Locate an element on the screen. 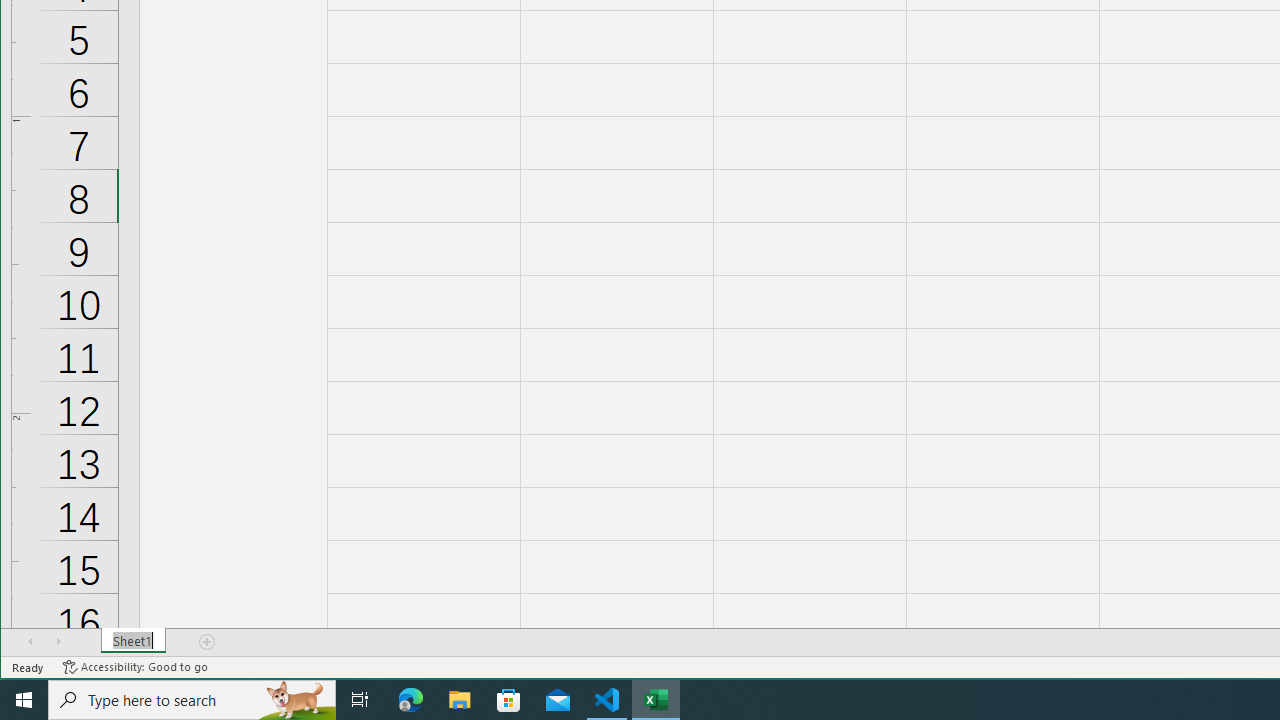  Search highlights icon opens search home window is located at coordinates (296, 700).